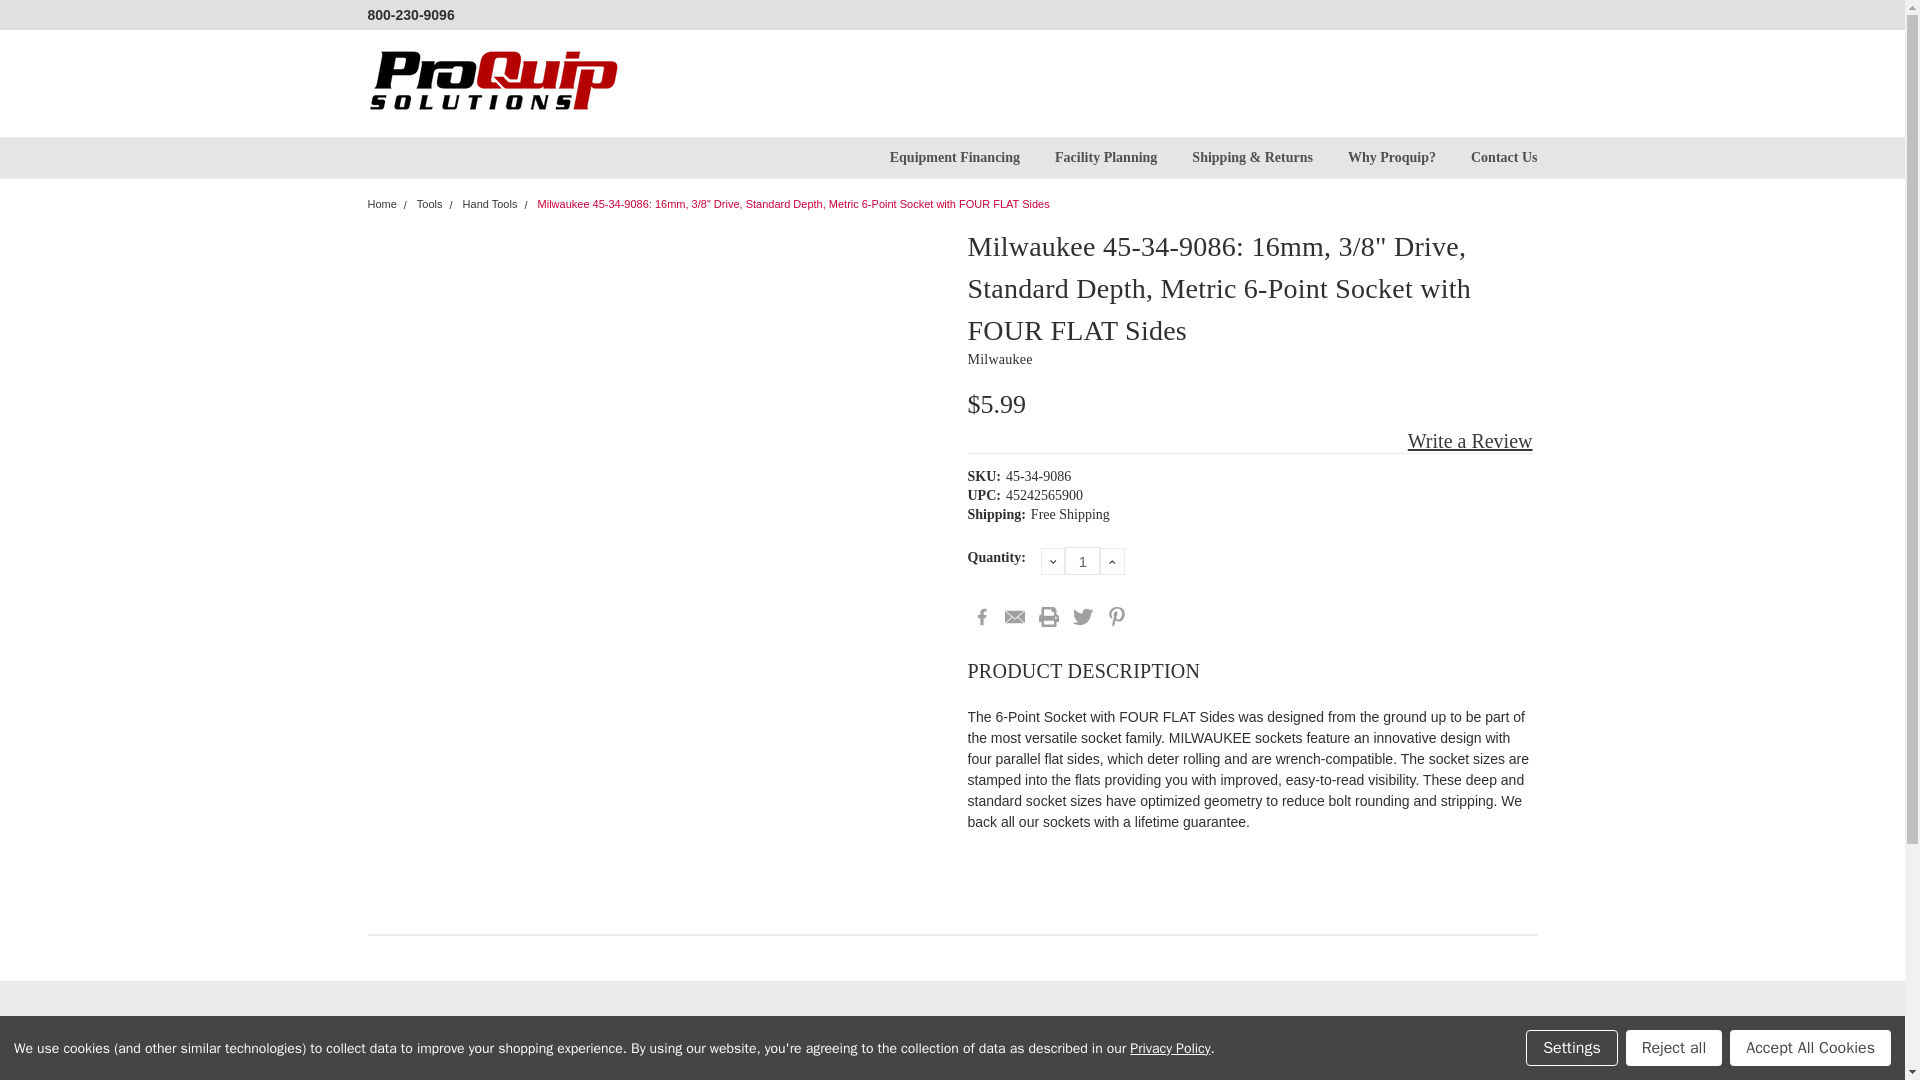 The image size is (1920, 1080). I want to click on Pinterest, so click(1117, 616).